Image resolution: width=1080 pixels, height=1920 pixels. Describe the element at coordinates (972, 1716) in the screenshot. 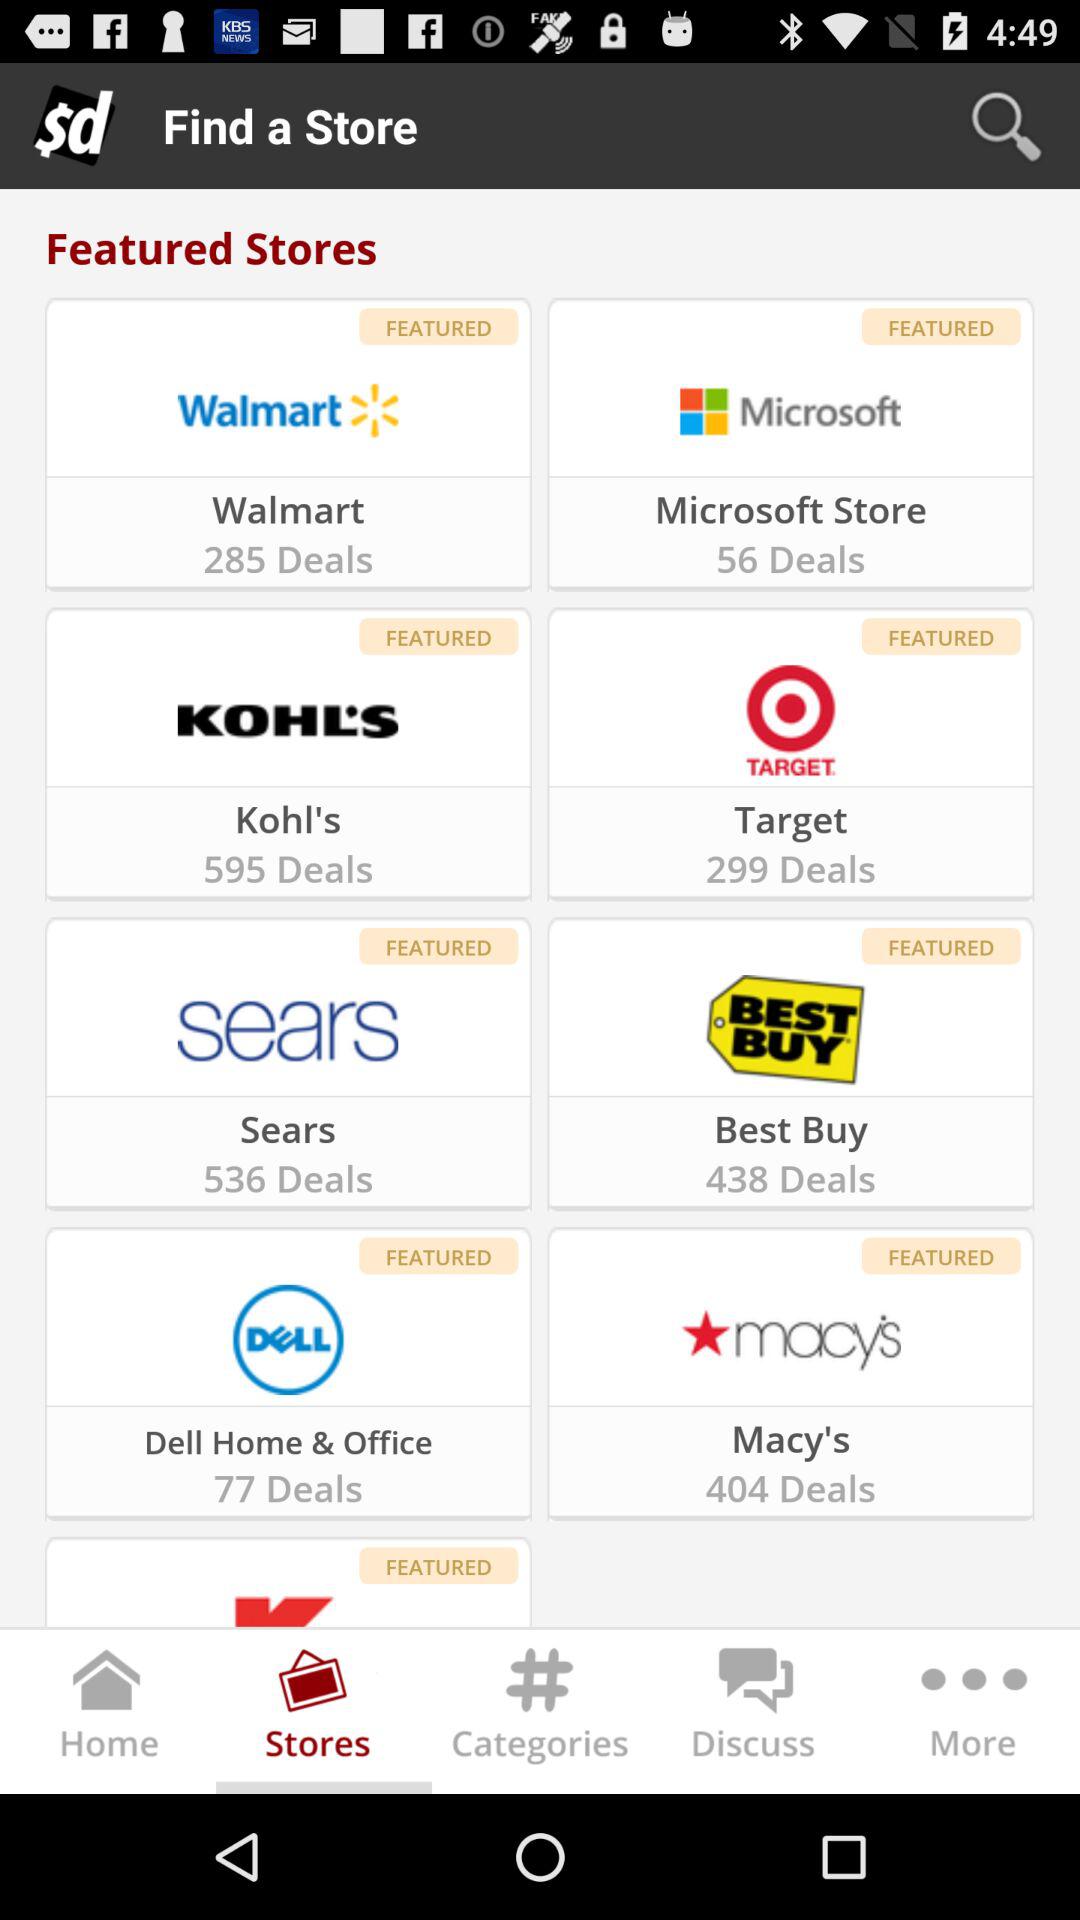

I see `additional categories` at that location.